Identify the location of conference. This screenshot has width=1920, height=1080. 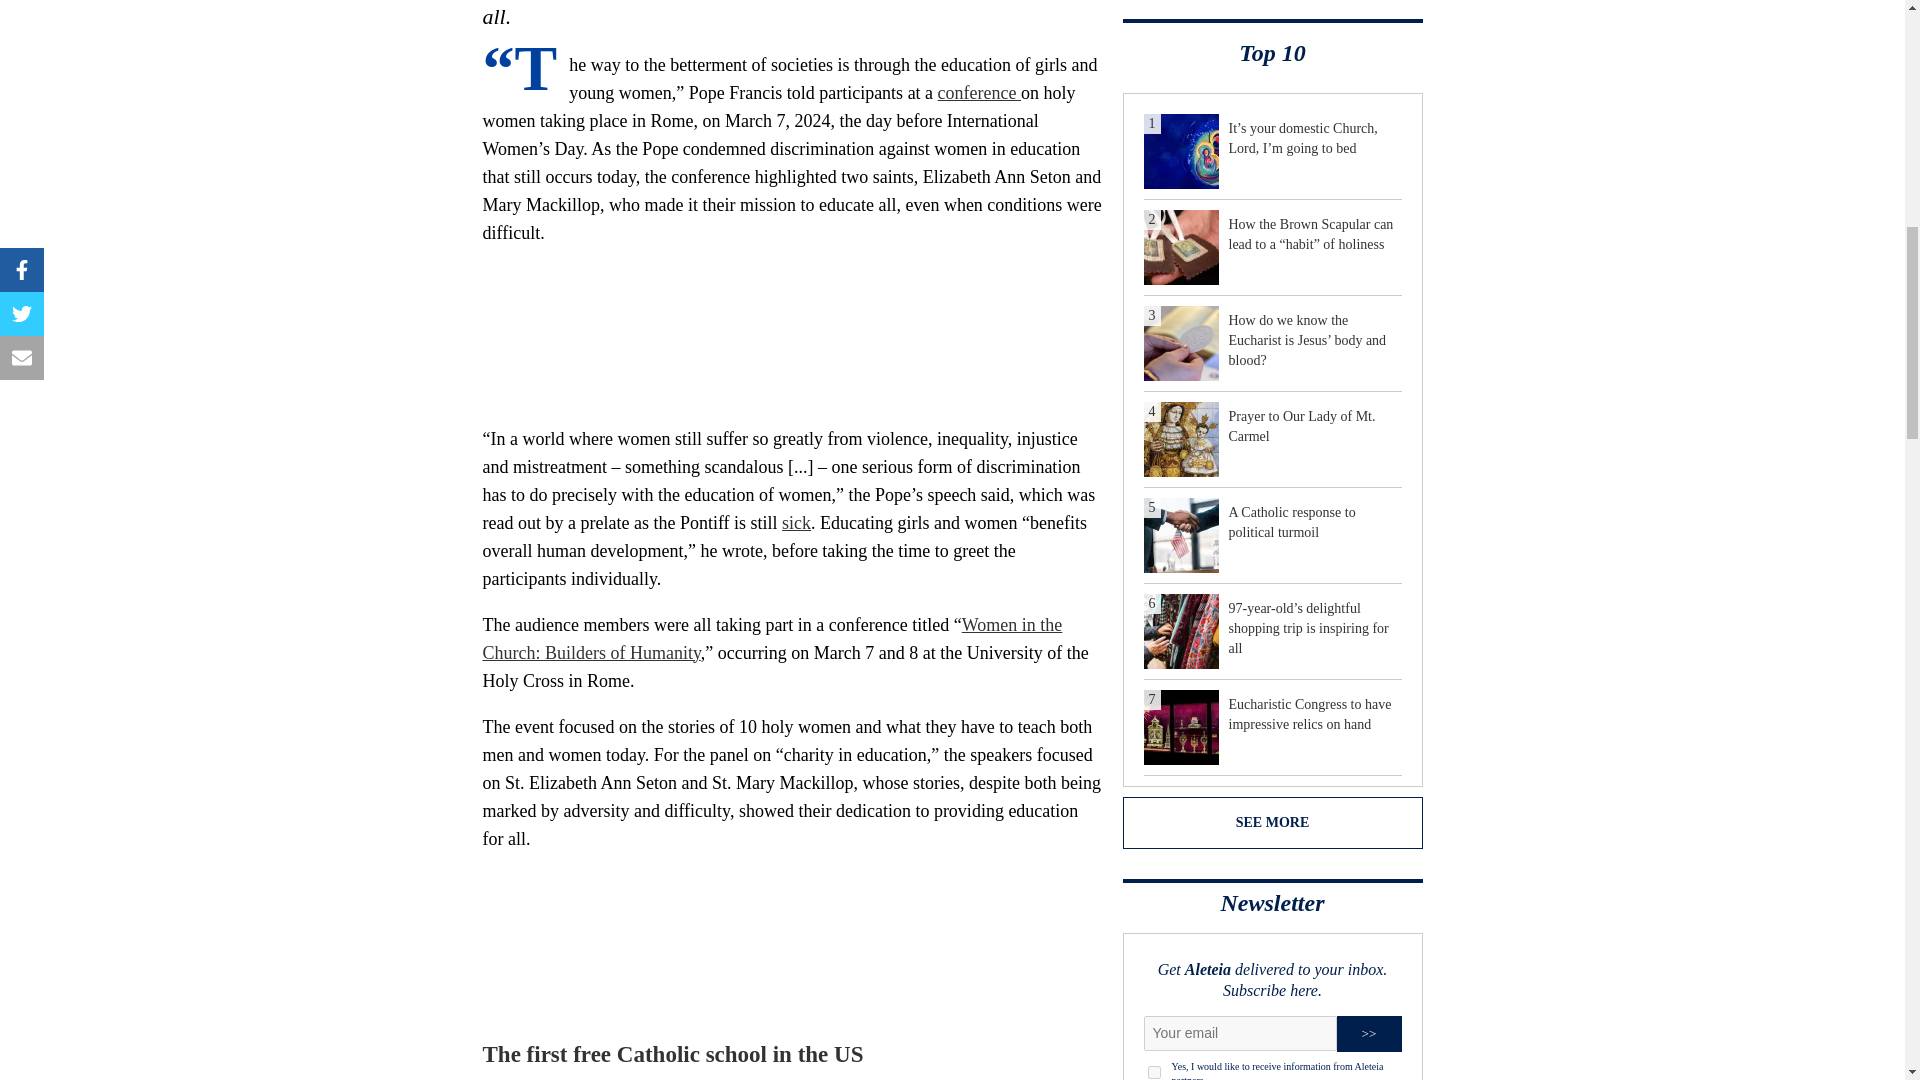
(980, 92).